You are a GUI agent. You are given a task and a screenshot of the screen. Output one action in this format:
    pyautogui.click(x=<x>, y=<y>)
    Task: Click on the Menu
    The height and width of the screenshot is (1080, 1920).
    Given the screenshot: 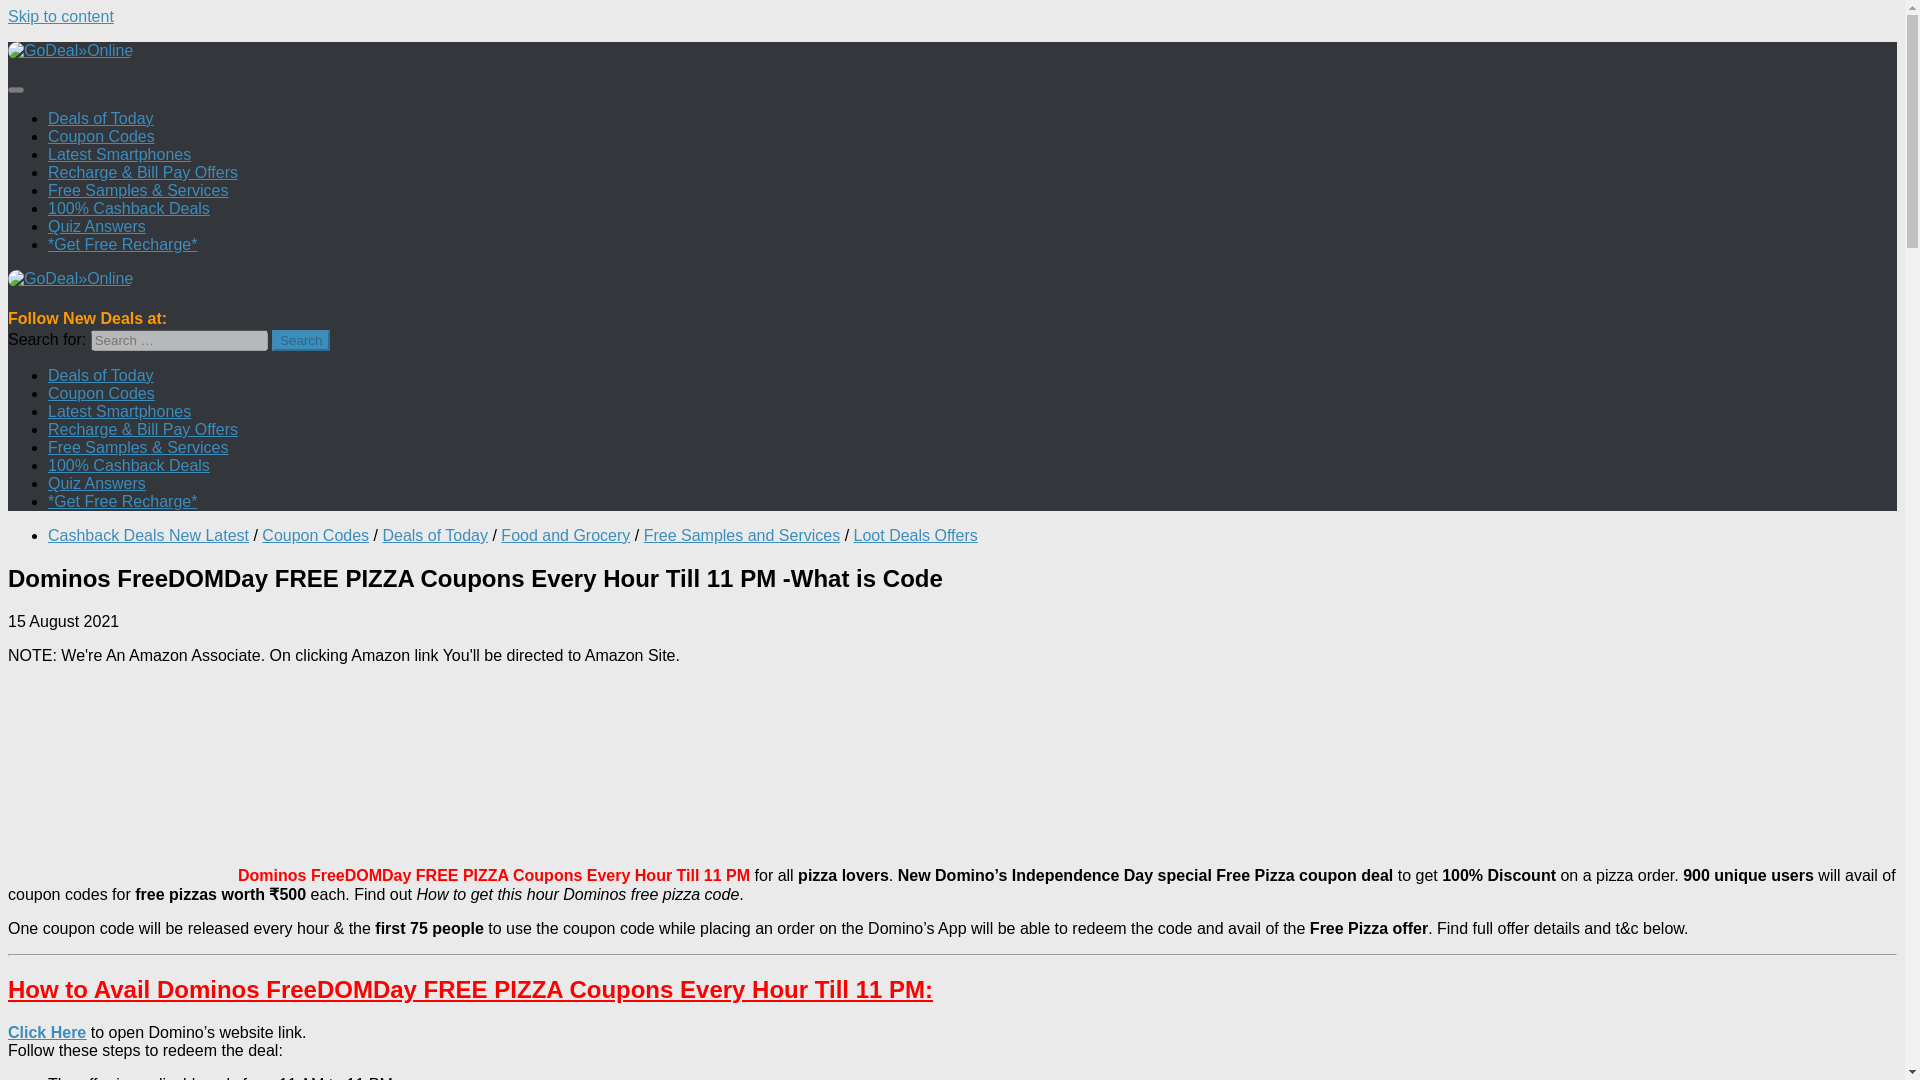 What is the action you would take?
    pyautogui.click(x=15, y=90)
    